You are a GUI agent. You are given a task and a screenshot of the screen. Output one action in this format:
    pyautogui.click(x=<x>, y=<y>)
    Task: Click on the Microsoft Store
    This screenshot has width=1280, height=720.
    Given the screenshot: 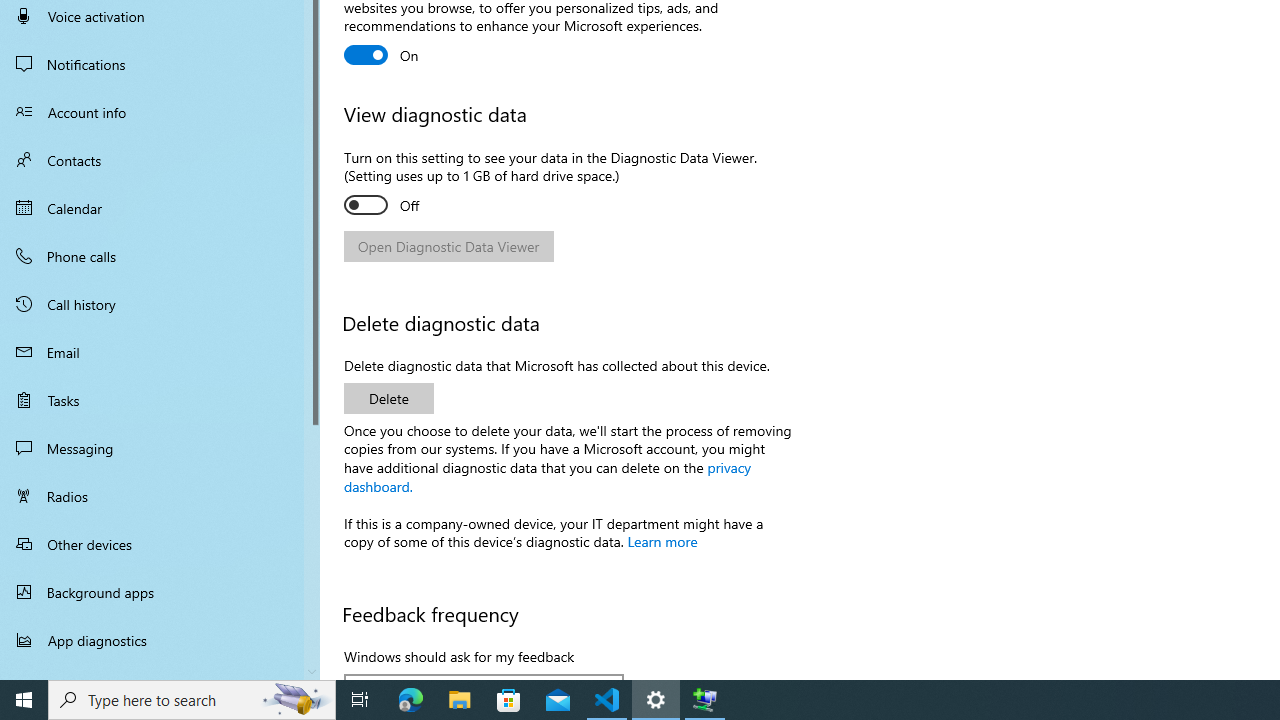 What is the action you would take?
    pyautogui.click(x=509, y=700)
    